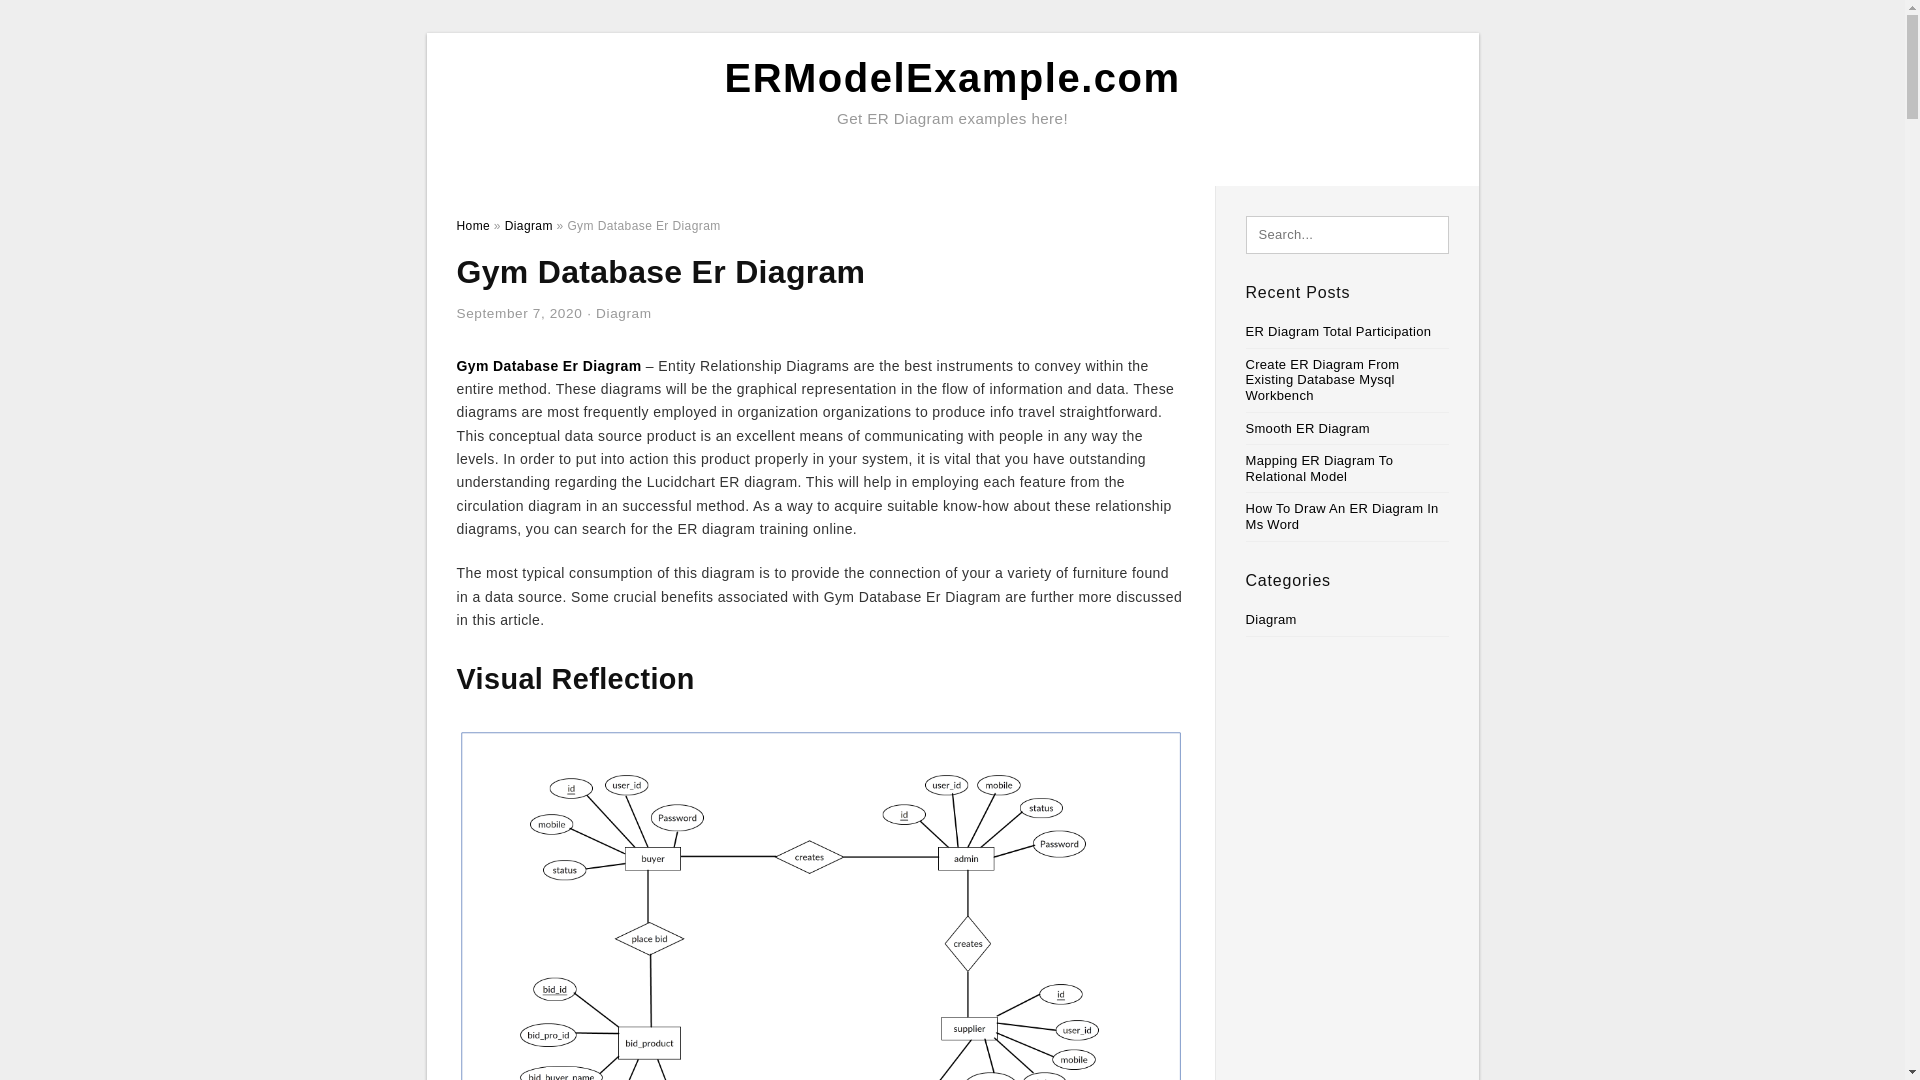 This screenshot has width=1920, height=1080. I want to click on Diagram, so click(624, 312).